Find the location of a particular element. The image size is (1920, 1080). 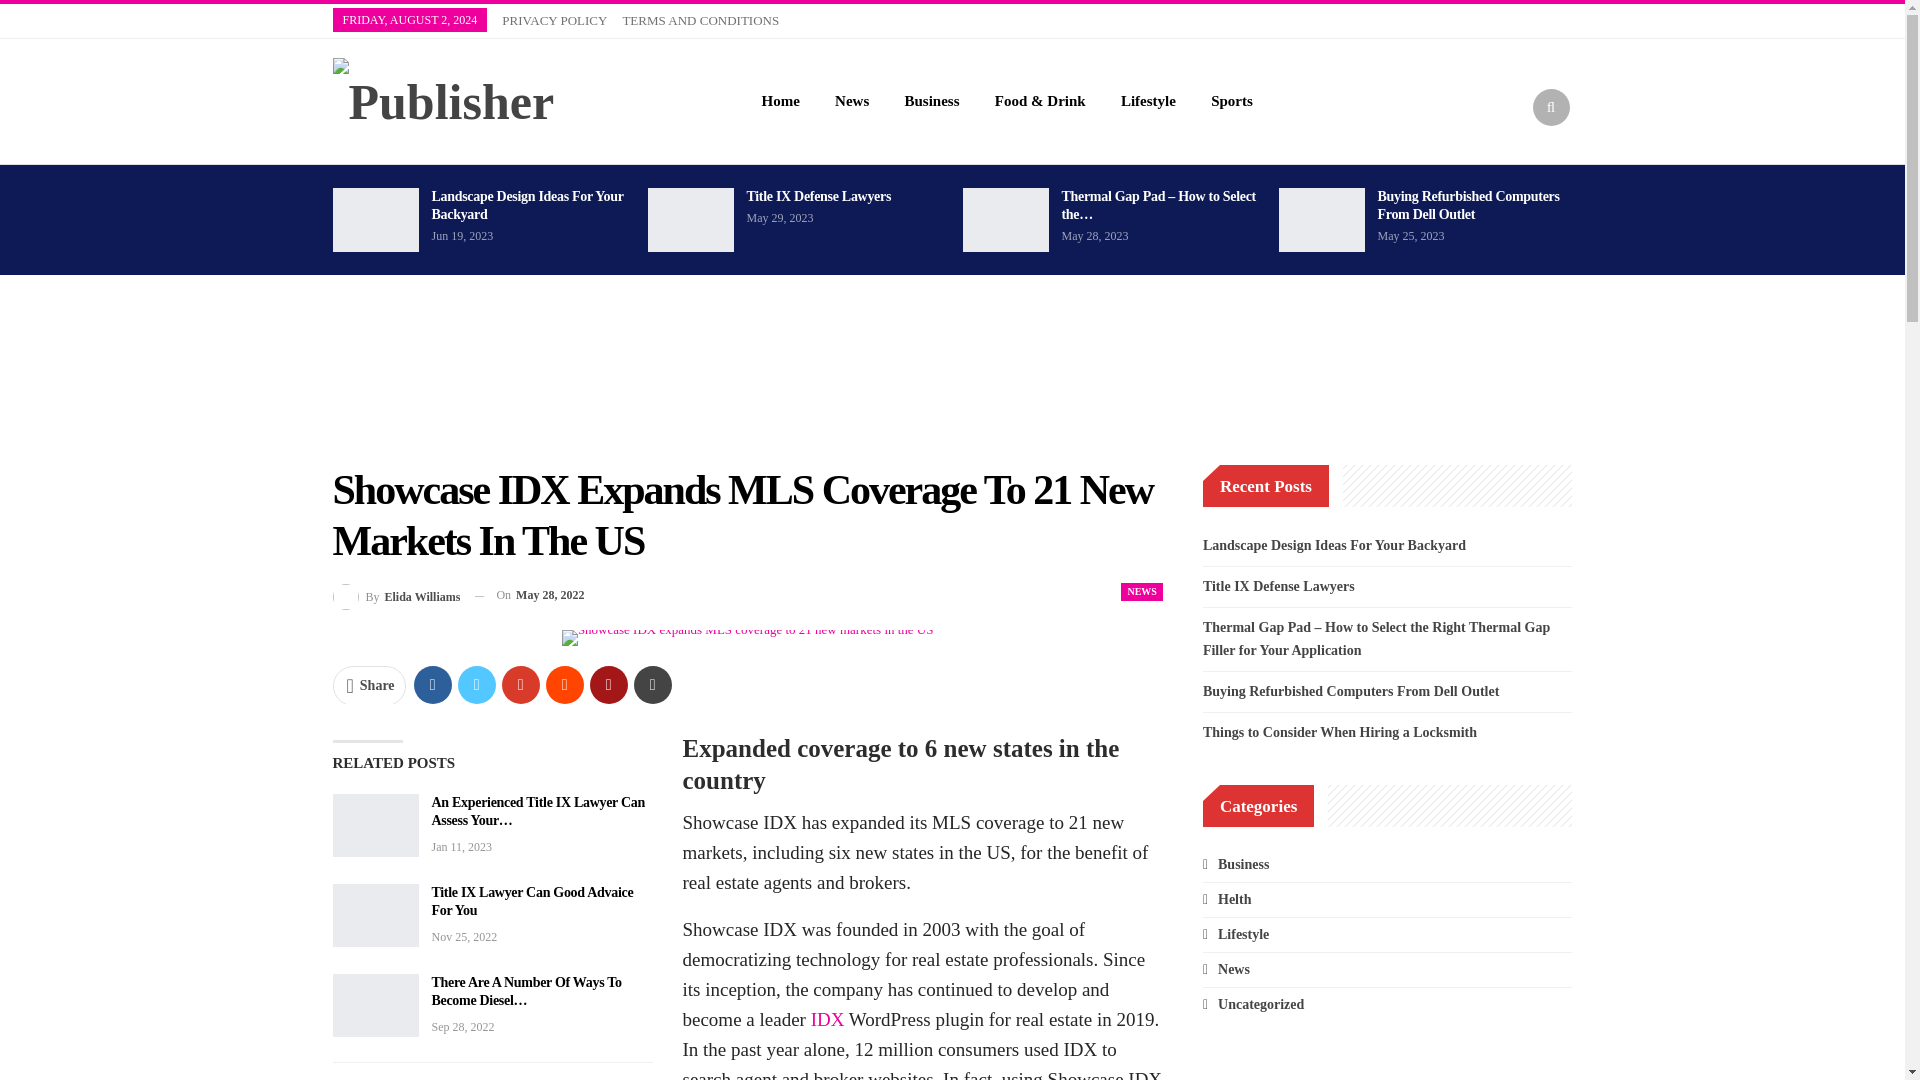

Title IX Lawyer Can Good Advaice For You is located at coordinates (532, 901).